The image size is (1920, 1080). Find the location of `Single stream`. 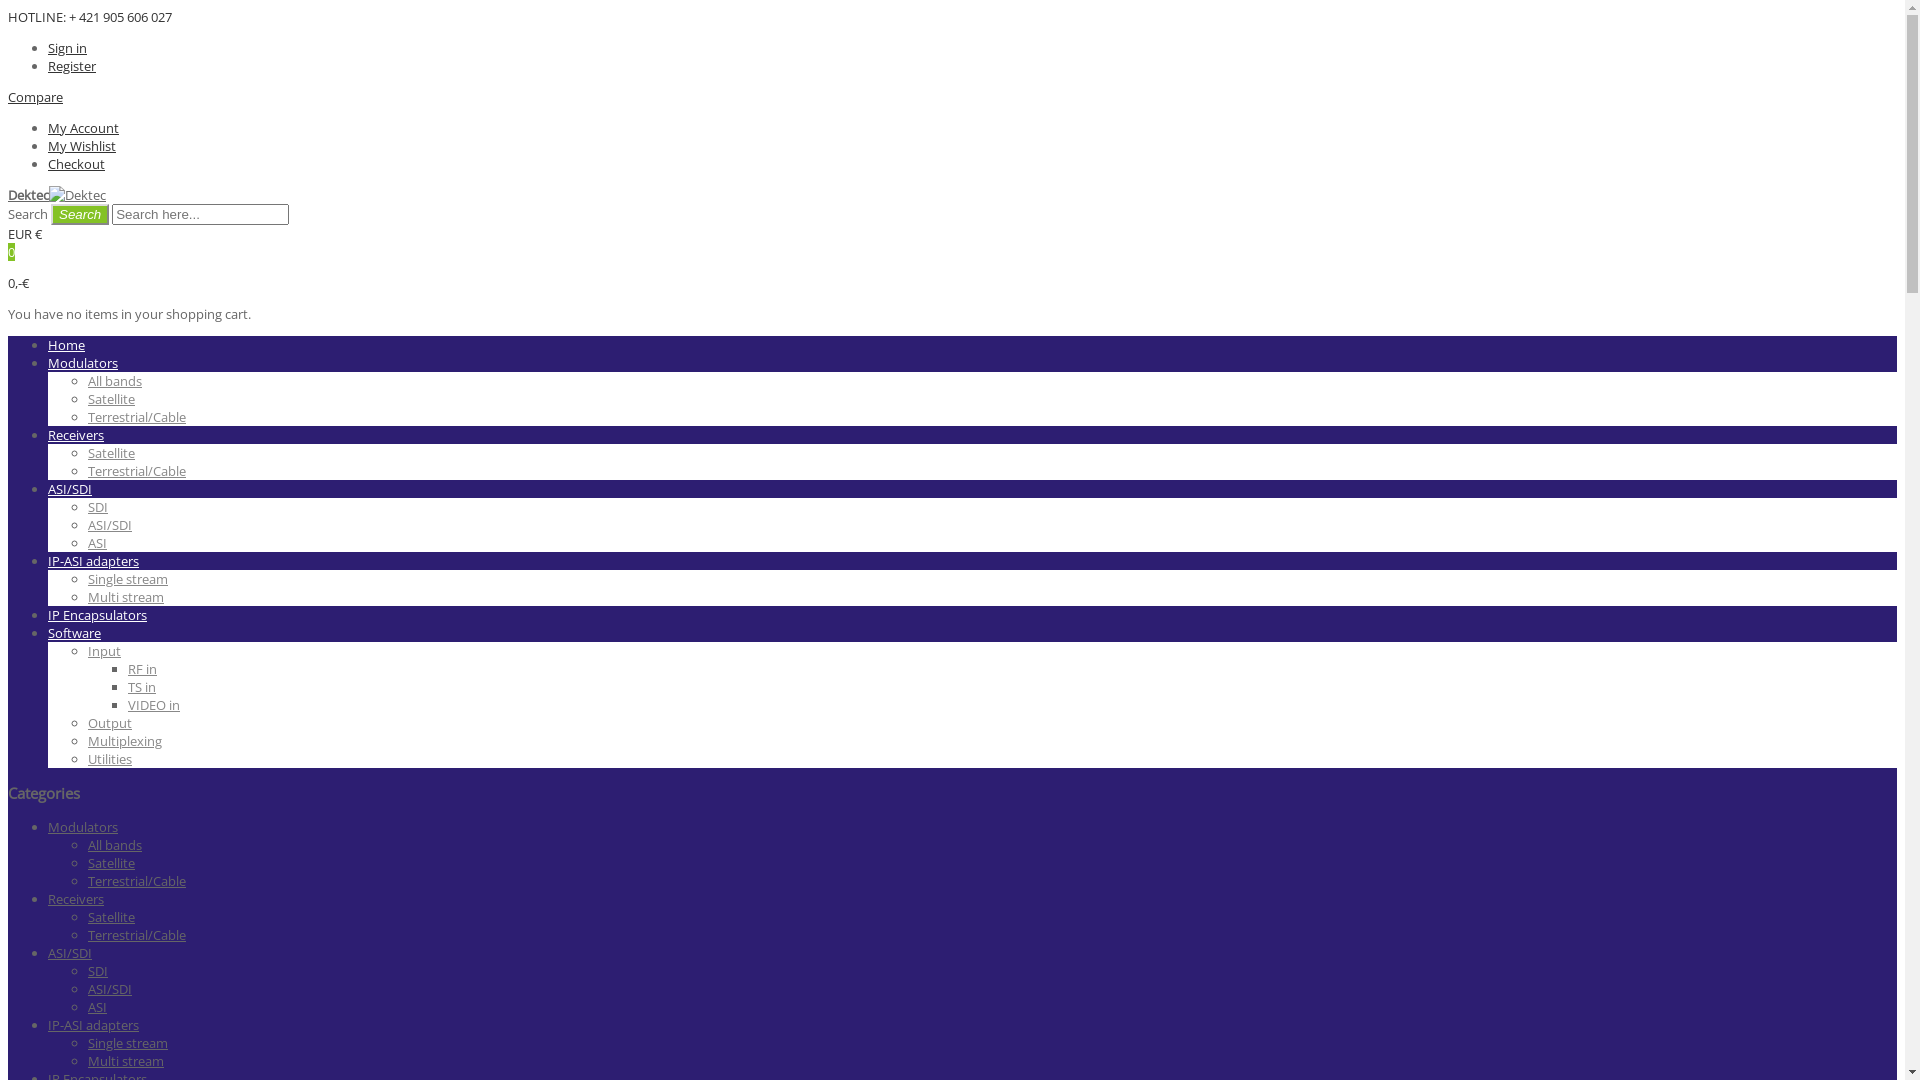

Single stream is located at coordinates (128, 579).